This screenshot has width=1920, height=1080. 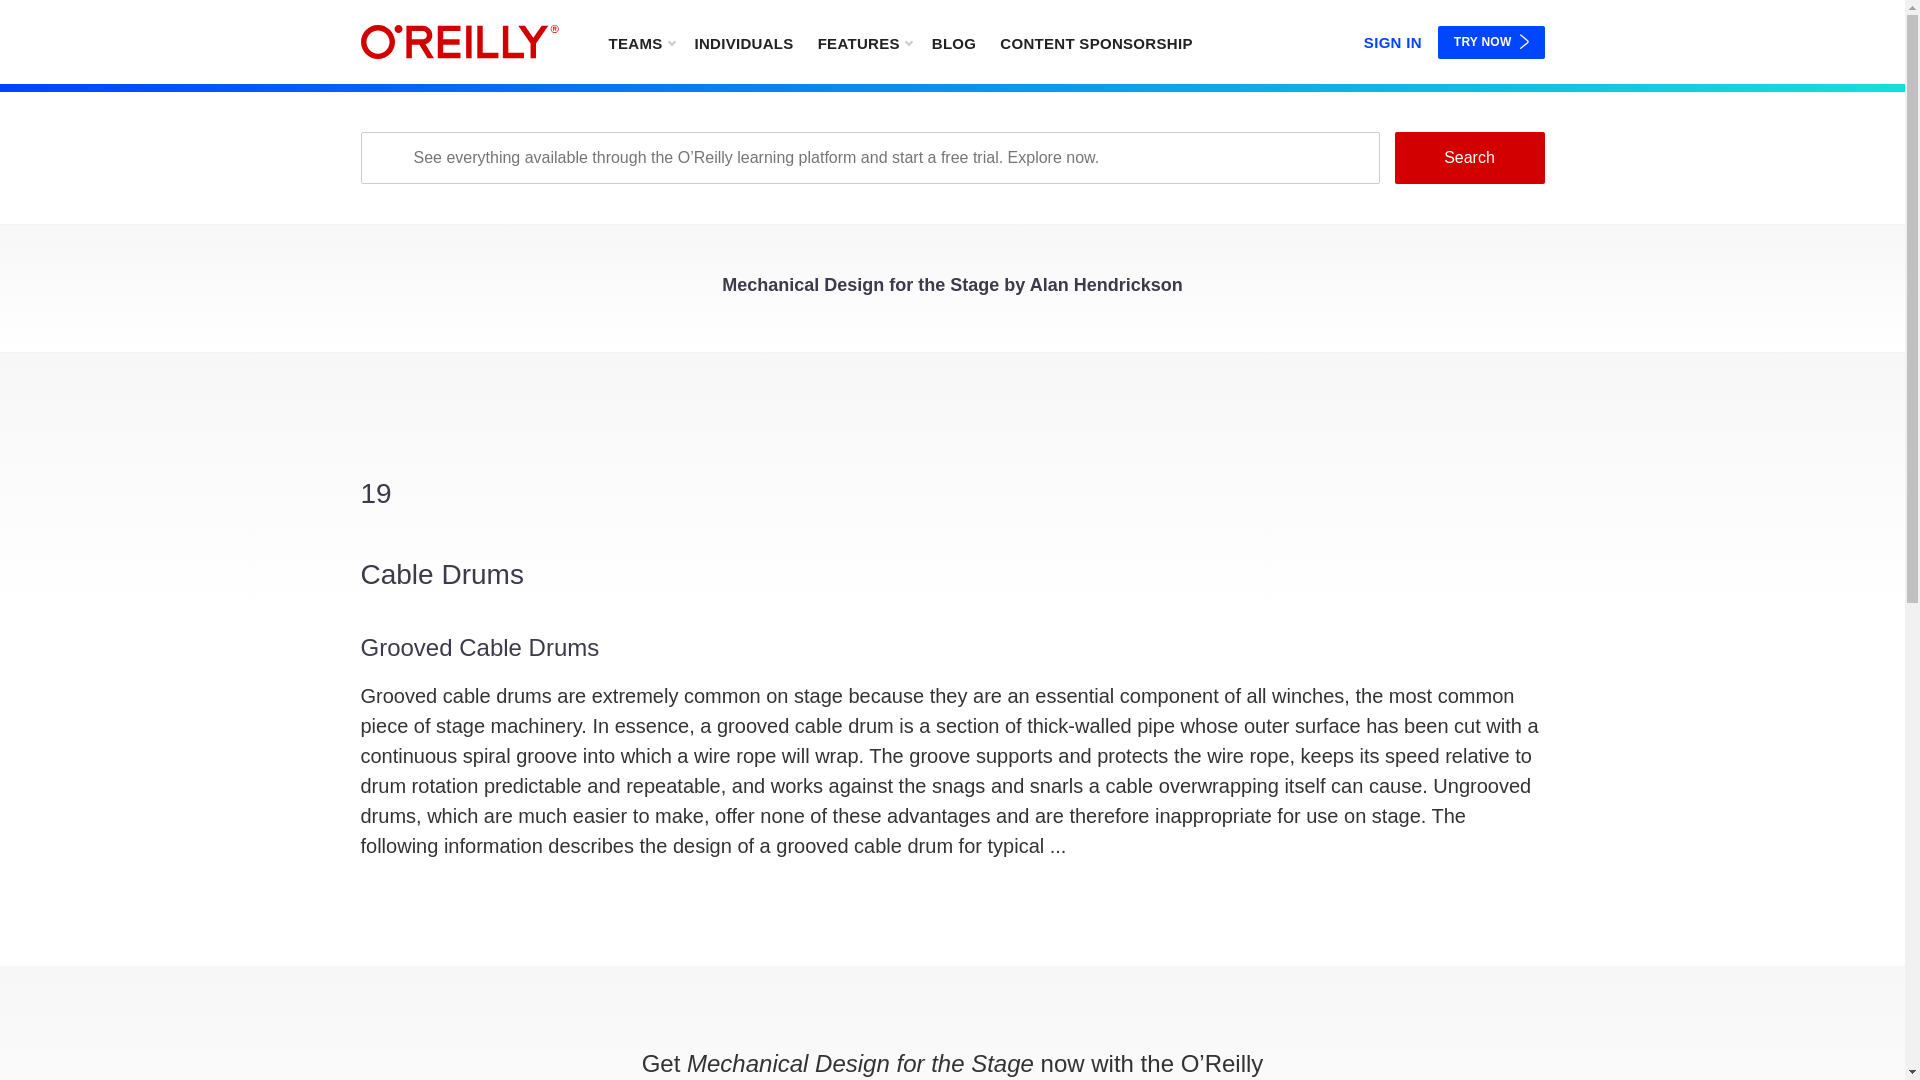 I want to click on CONTENT SPONSORSHIP, so click(x=1096, y=42).